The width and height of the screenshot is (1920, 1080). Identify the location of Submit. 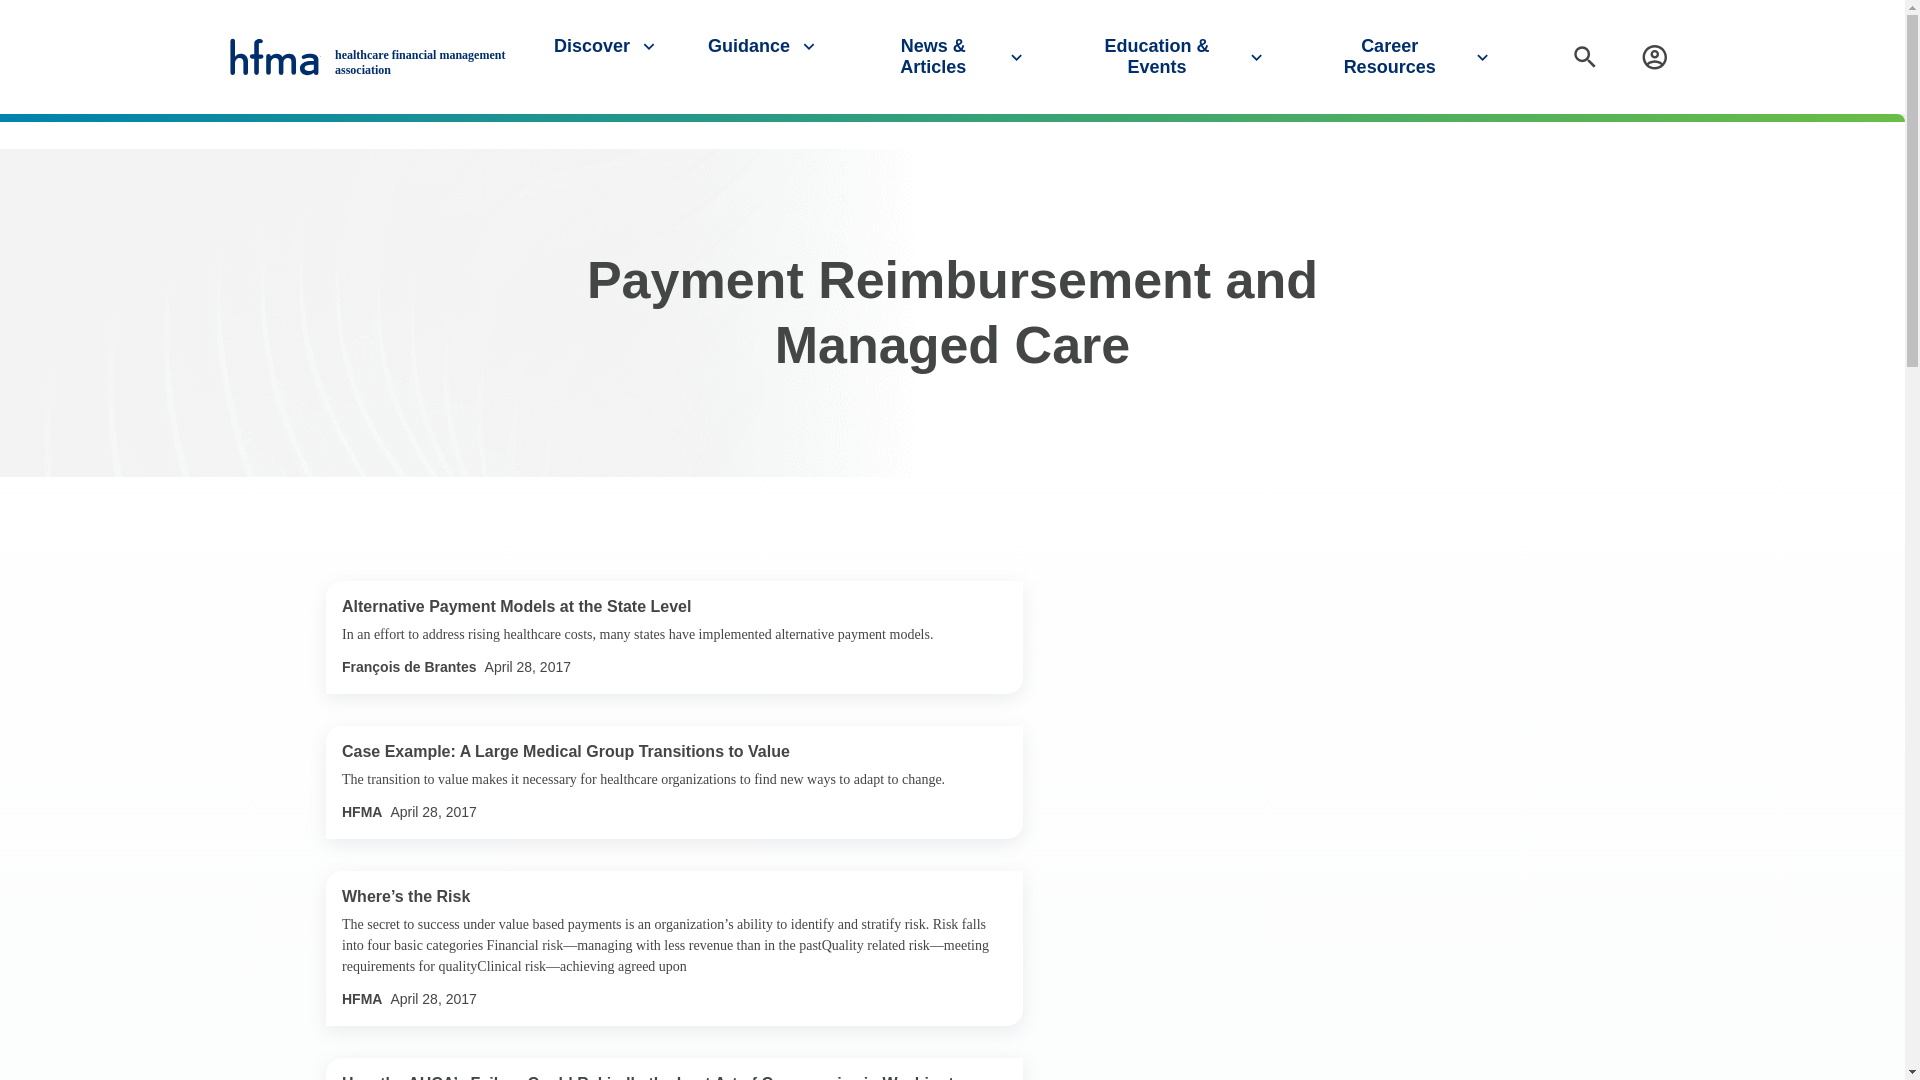
(1882, 133).